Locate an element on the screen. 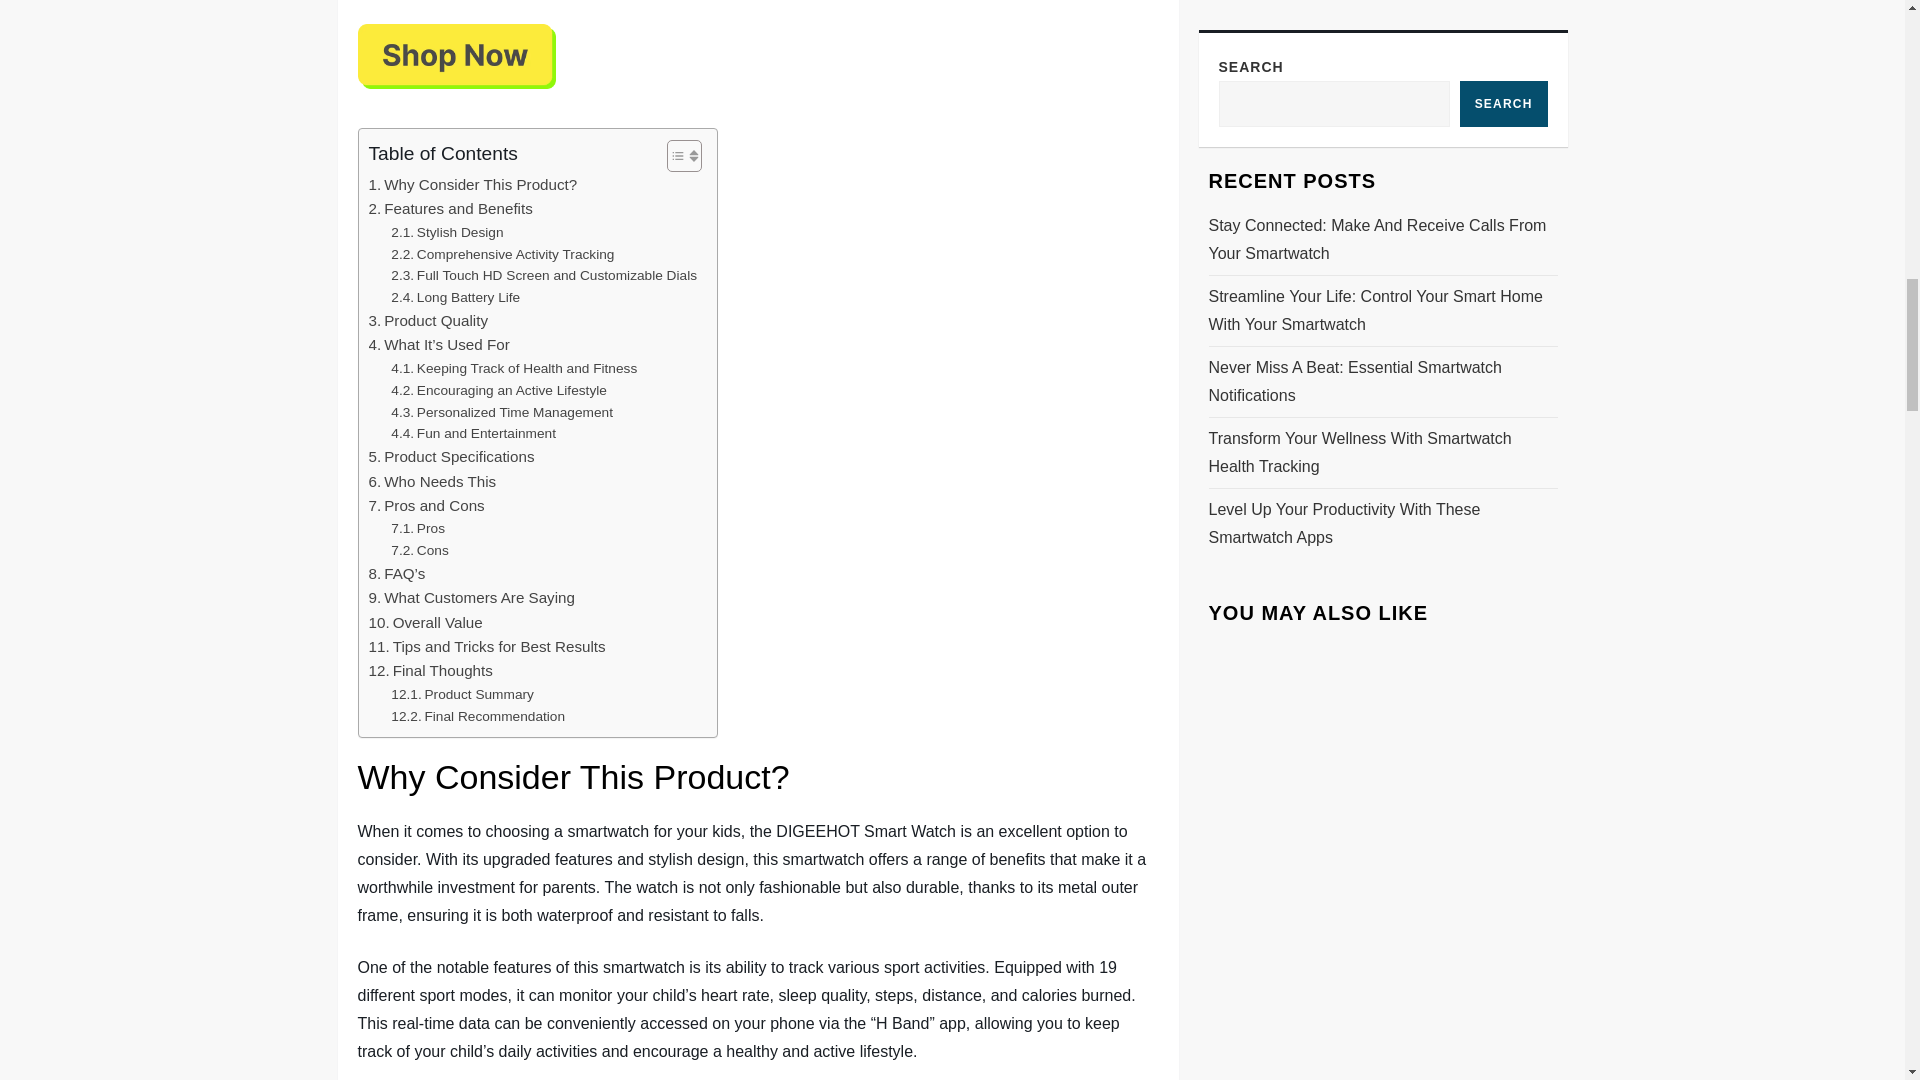  Stylish Design is located at coordinates (447, 233).